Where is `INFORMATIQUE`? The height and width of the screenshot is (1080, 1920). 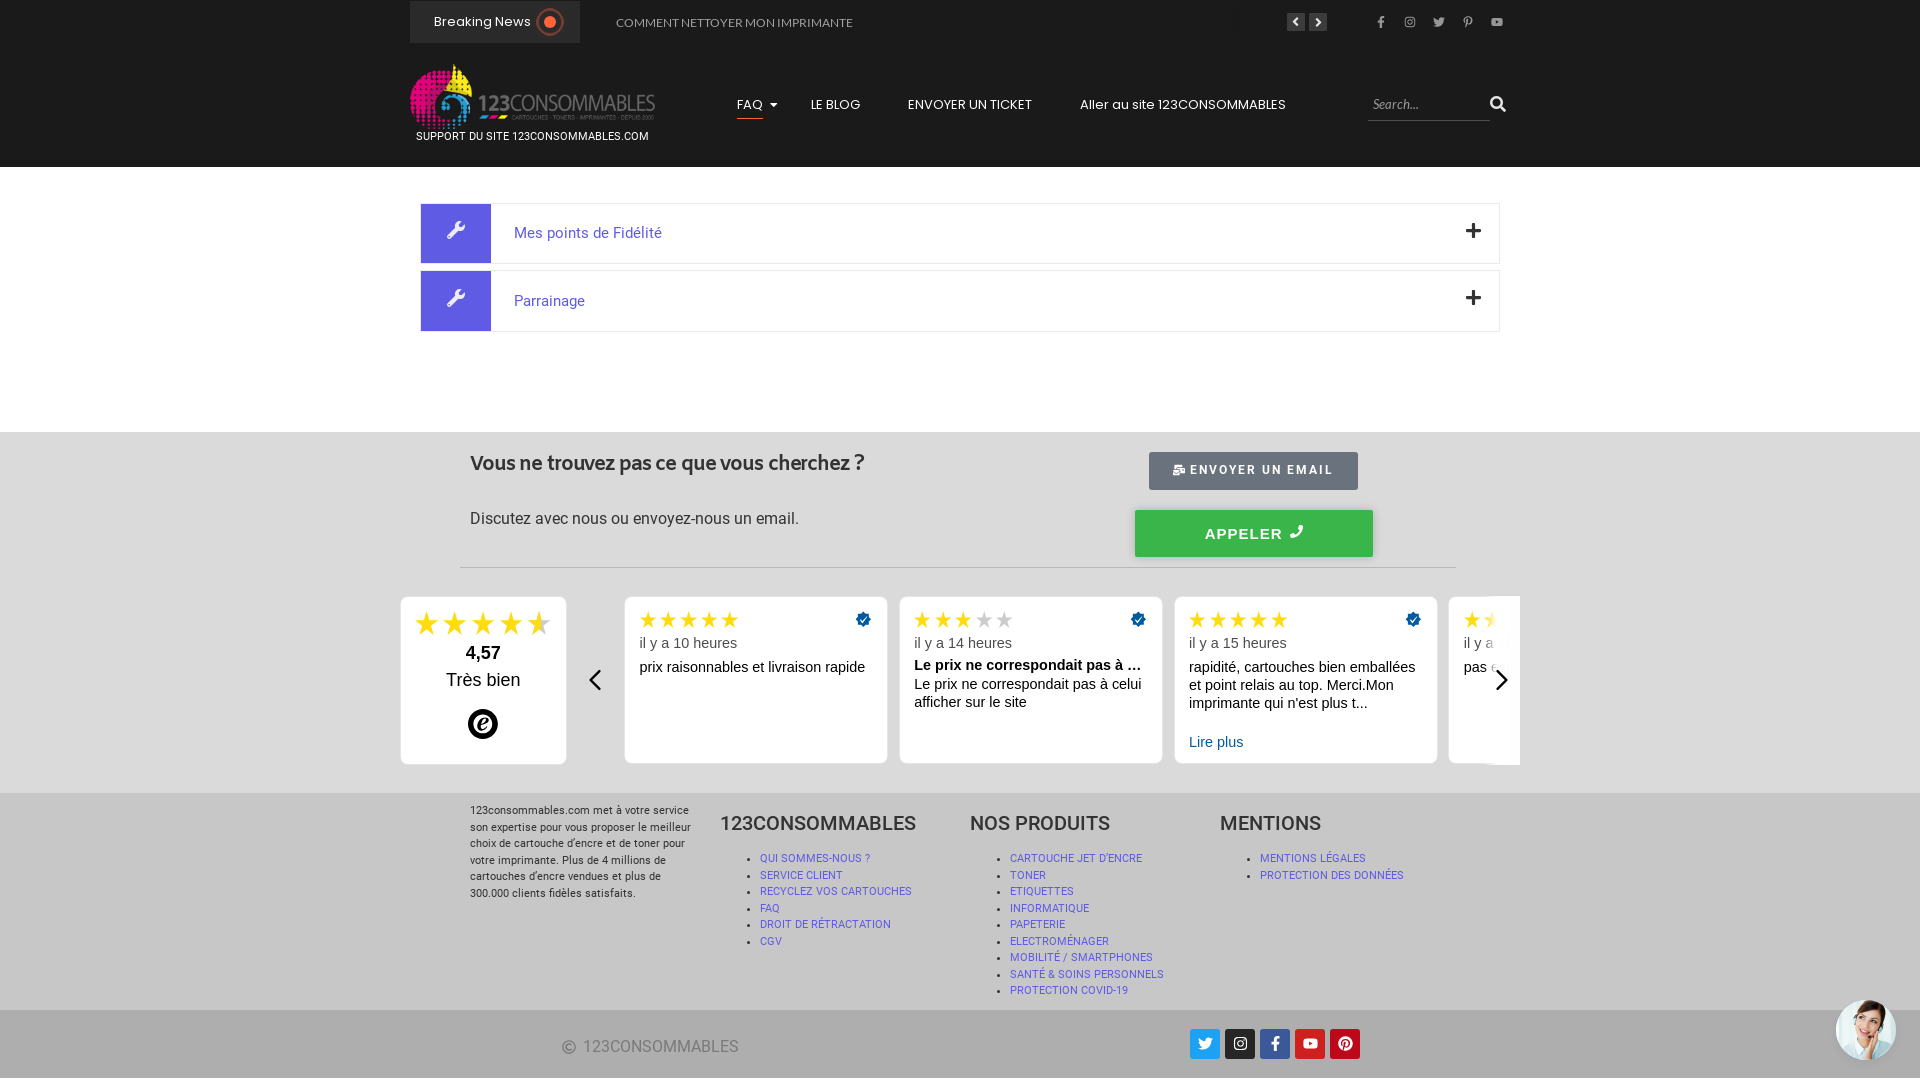 INFORMATIQUE is located at coordinates (1049, 908).